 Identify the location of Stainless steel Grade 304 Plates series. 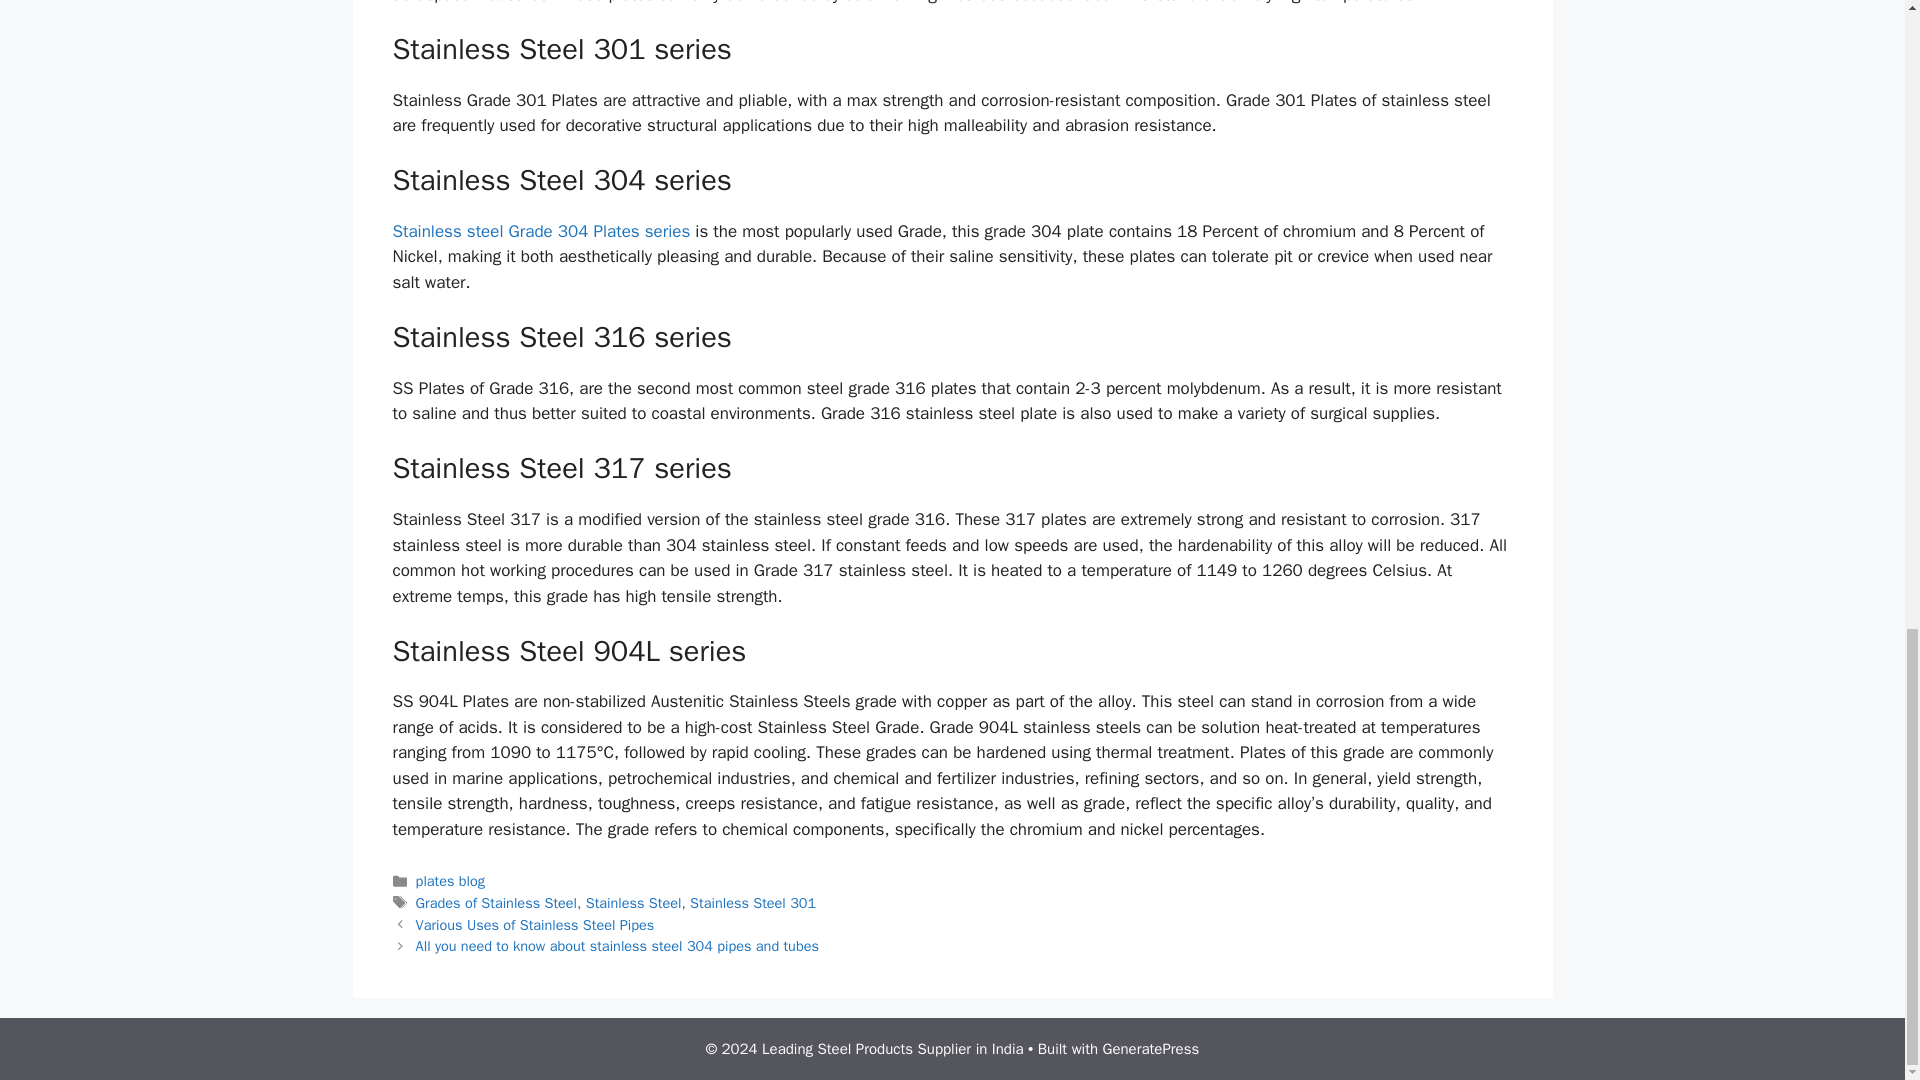
(540, 231).